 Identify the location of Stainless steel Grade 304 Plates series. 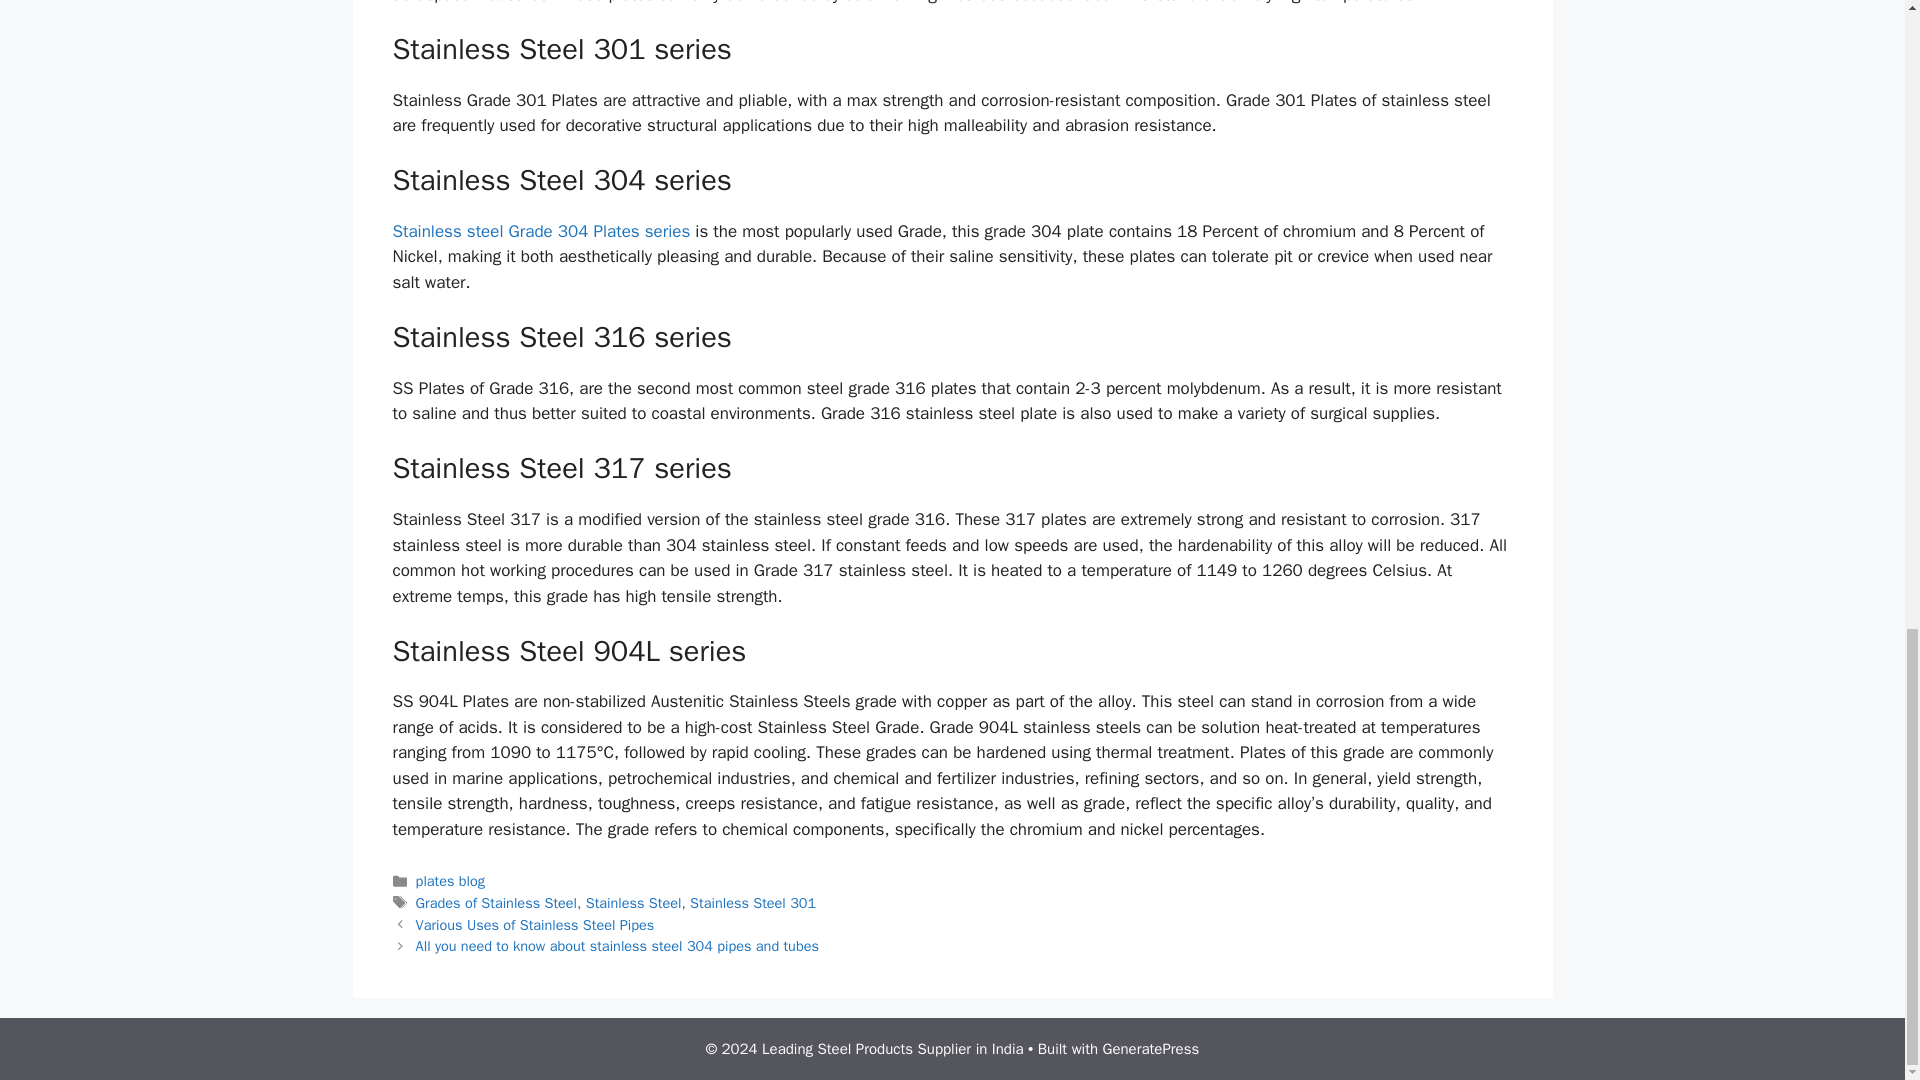
(540, 231).